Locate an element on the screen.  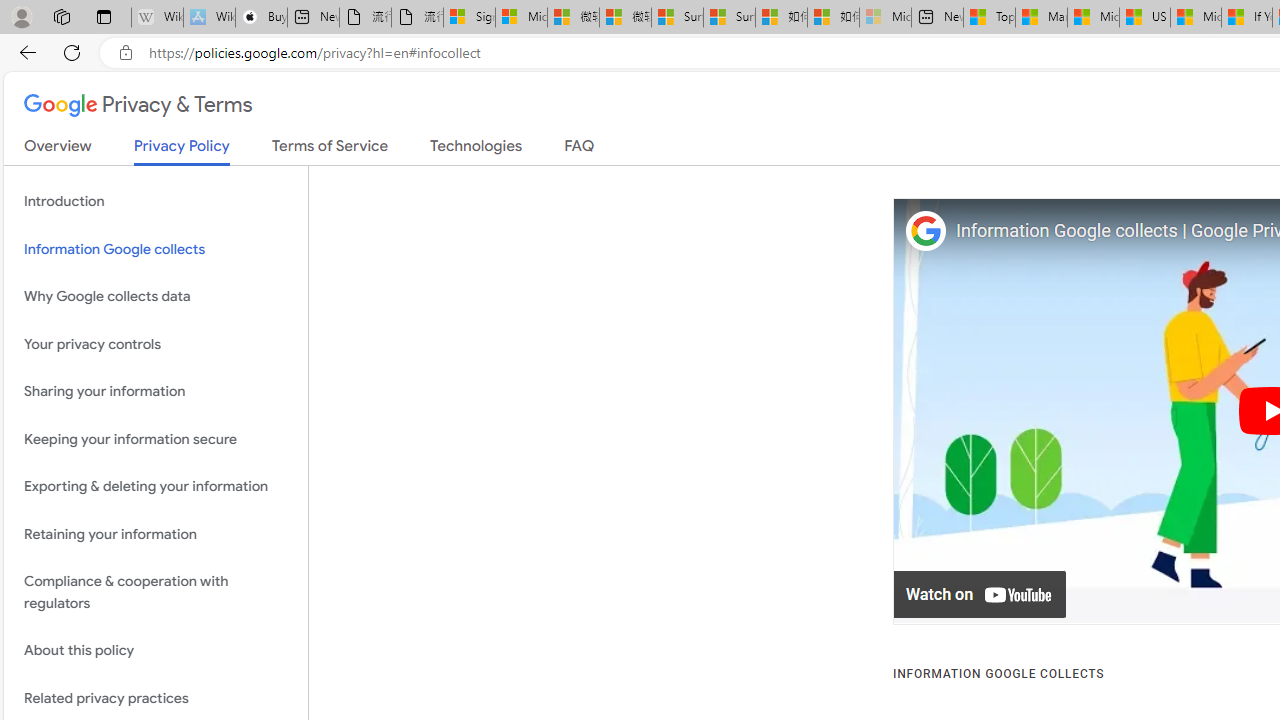
Microsoft Services Agreement is located at coordinates (520, 18).